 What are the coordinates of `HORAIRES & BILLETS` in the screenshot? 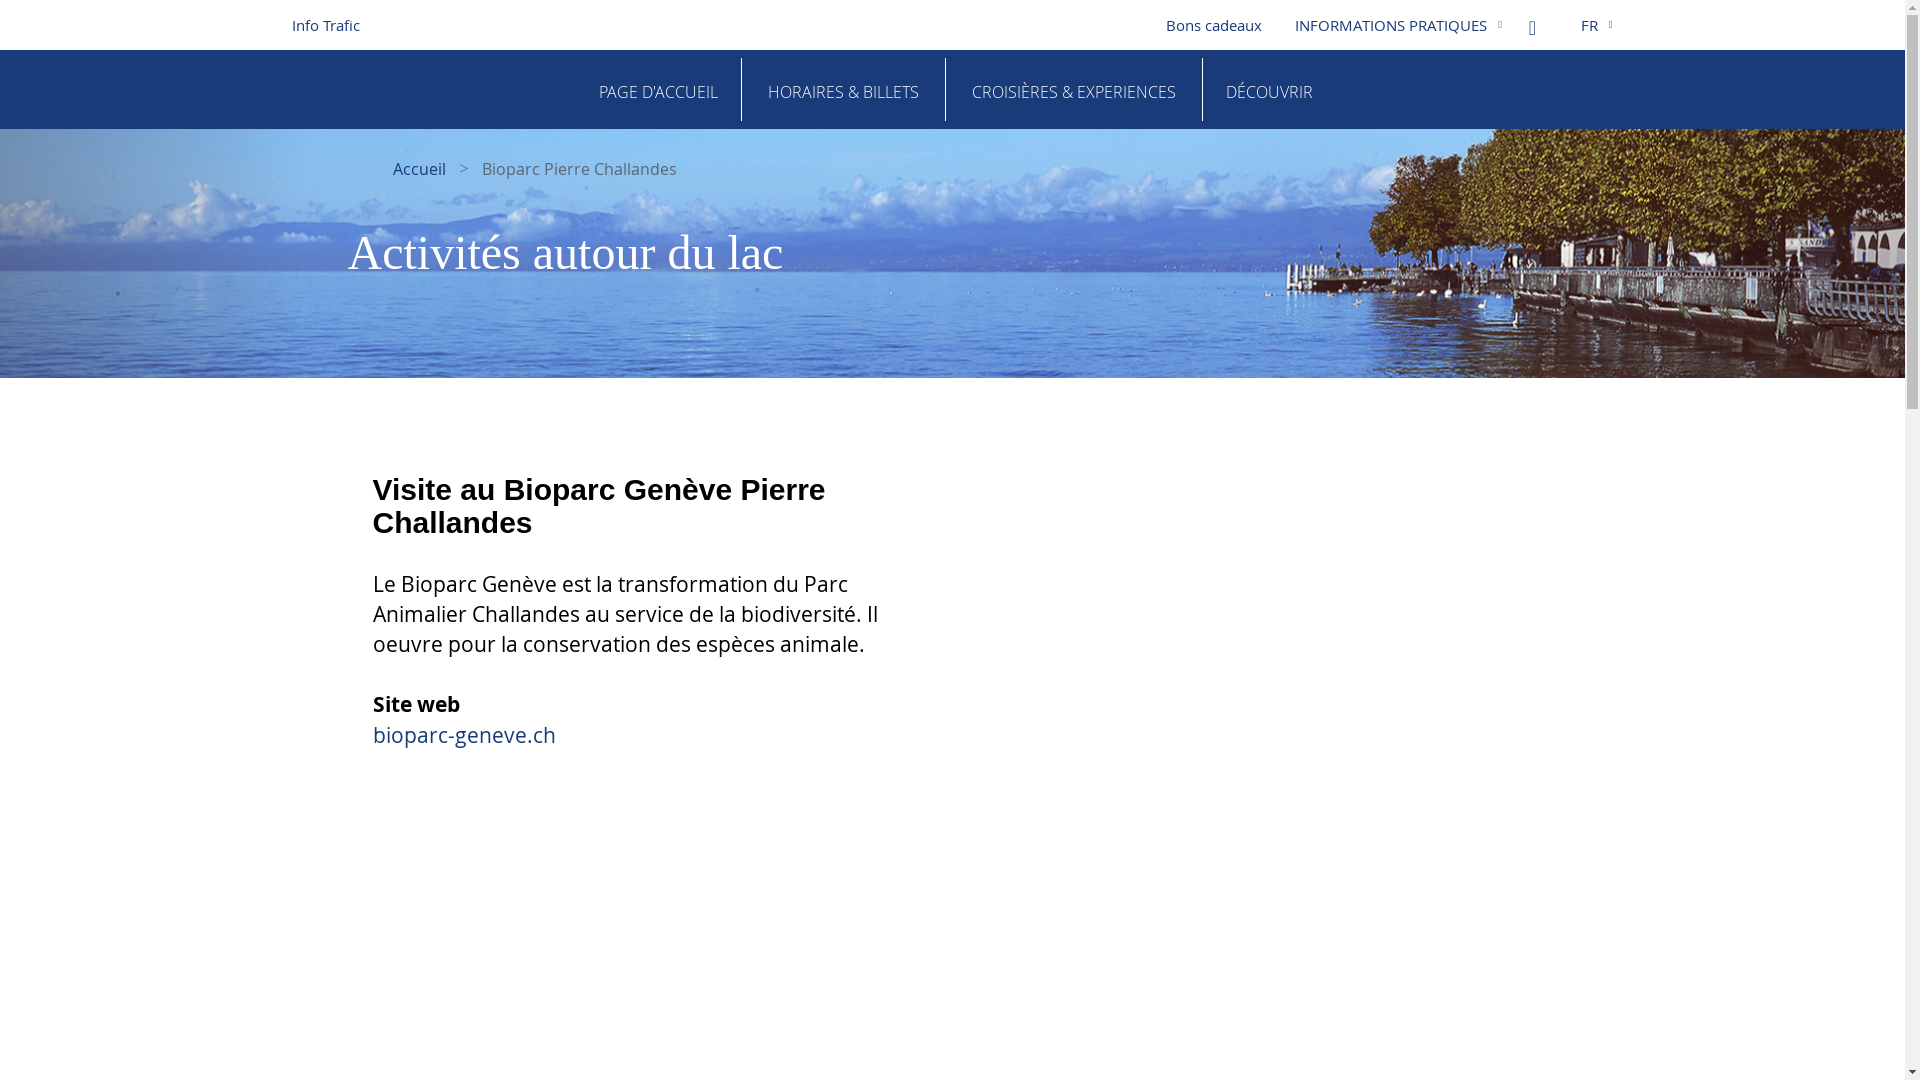 It's located at (843, 90).